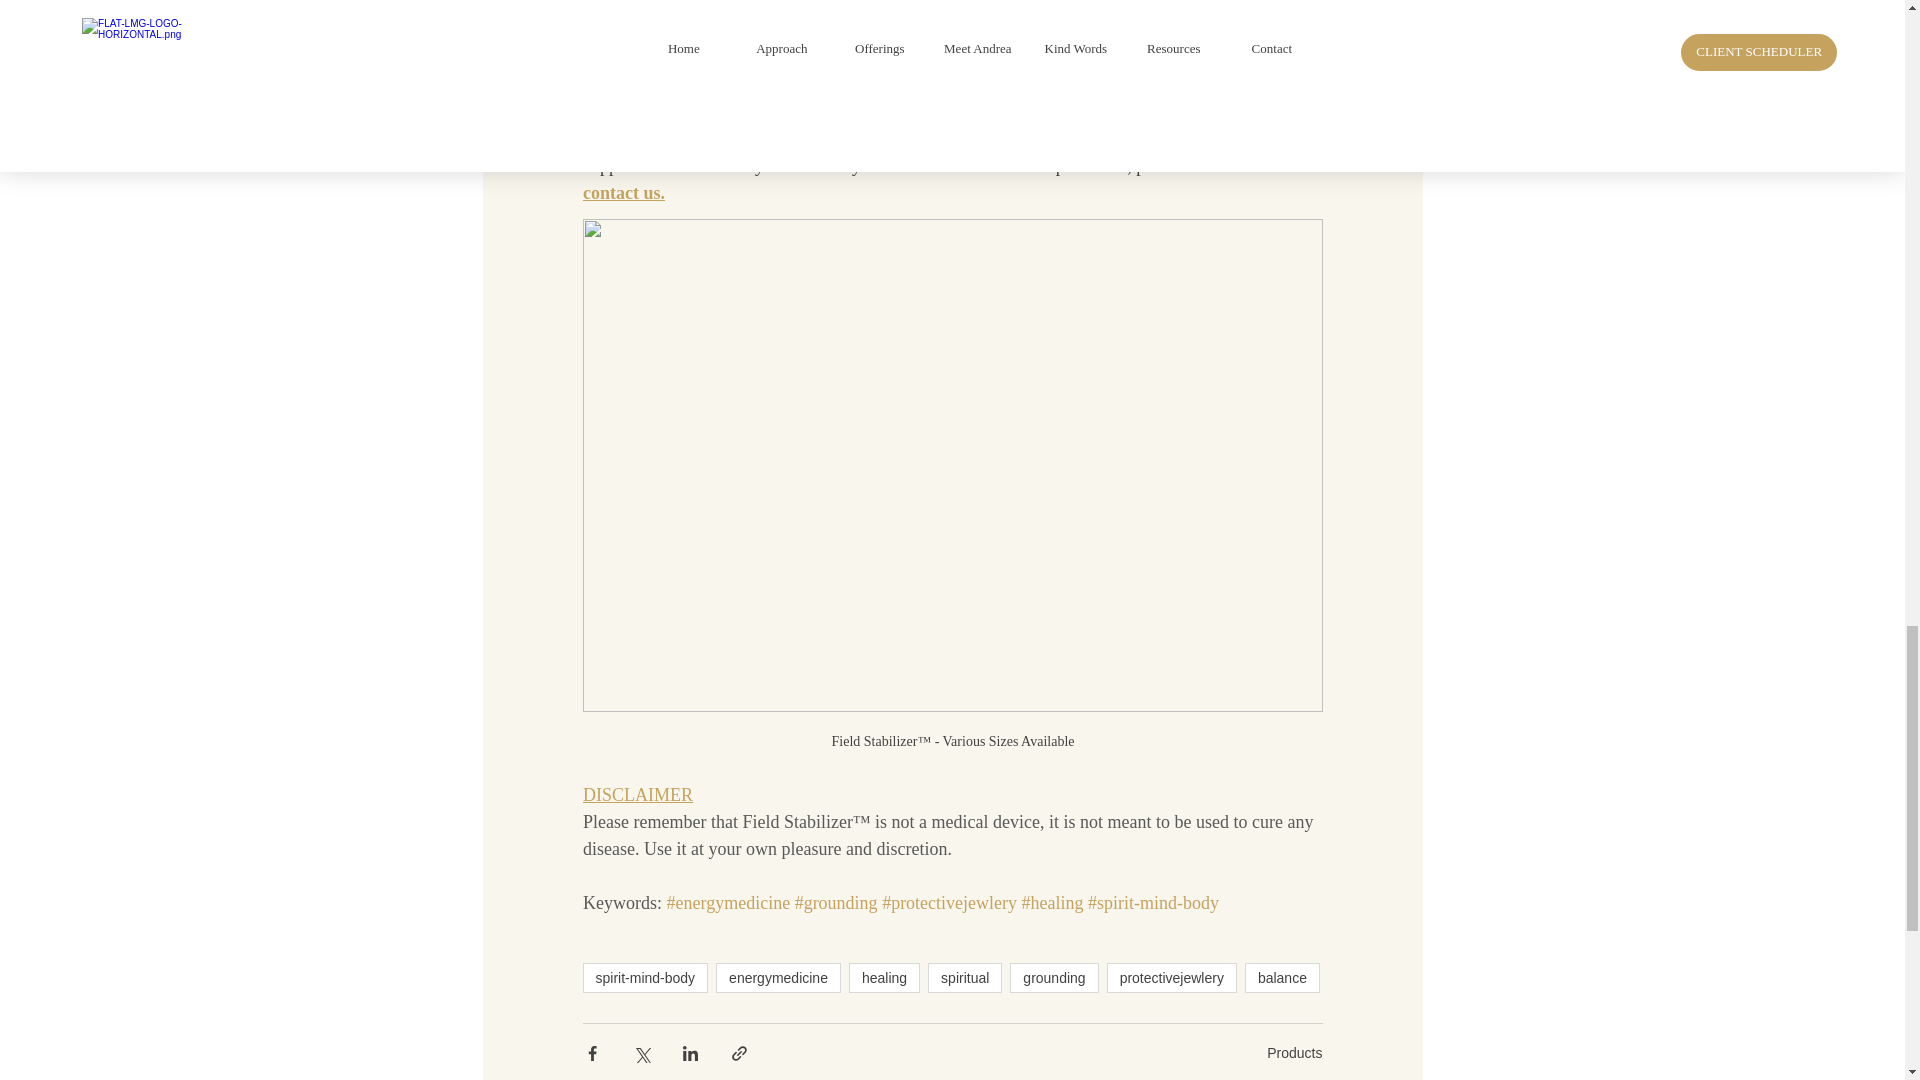  What do you see at coordinates (1172, 978) in the screenshot?
I see `protectivejewlery` at bounding box center [1172, 978].